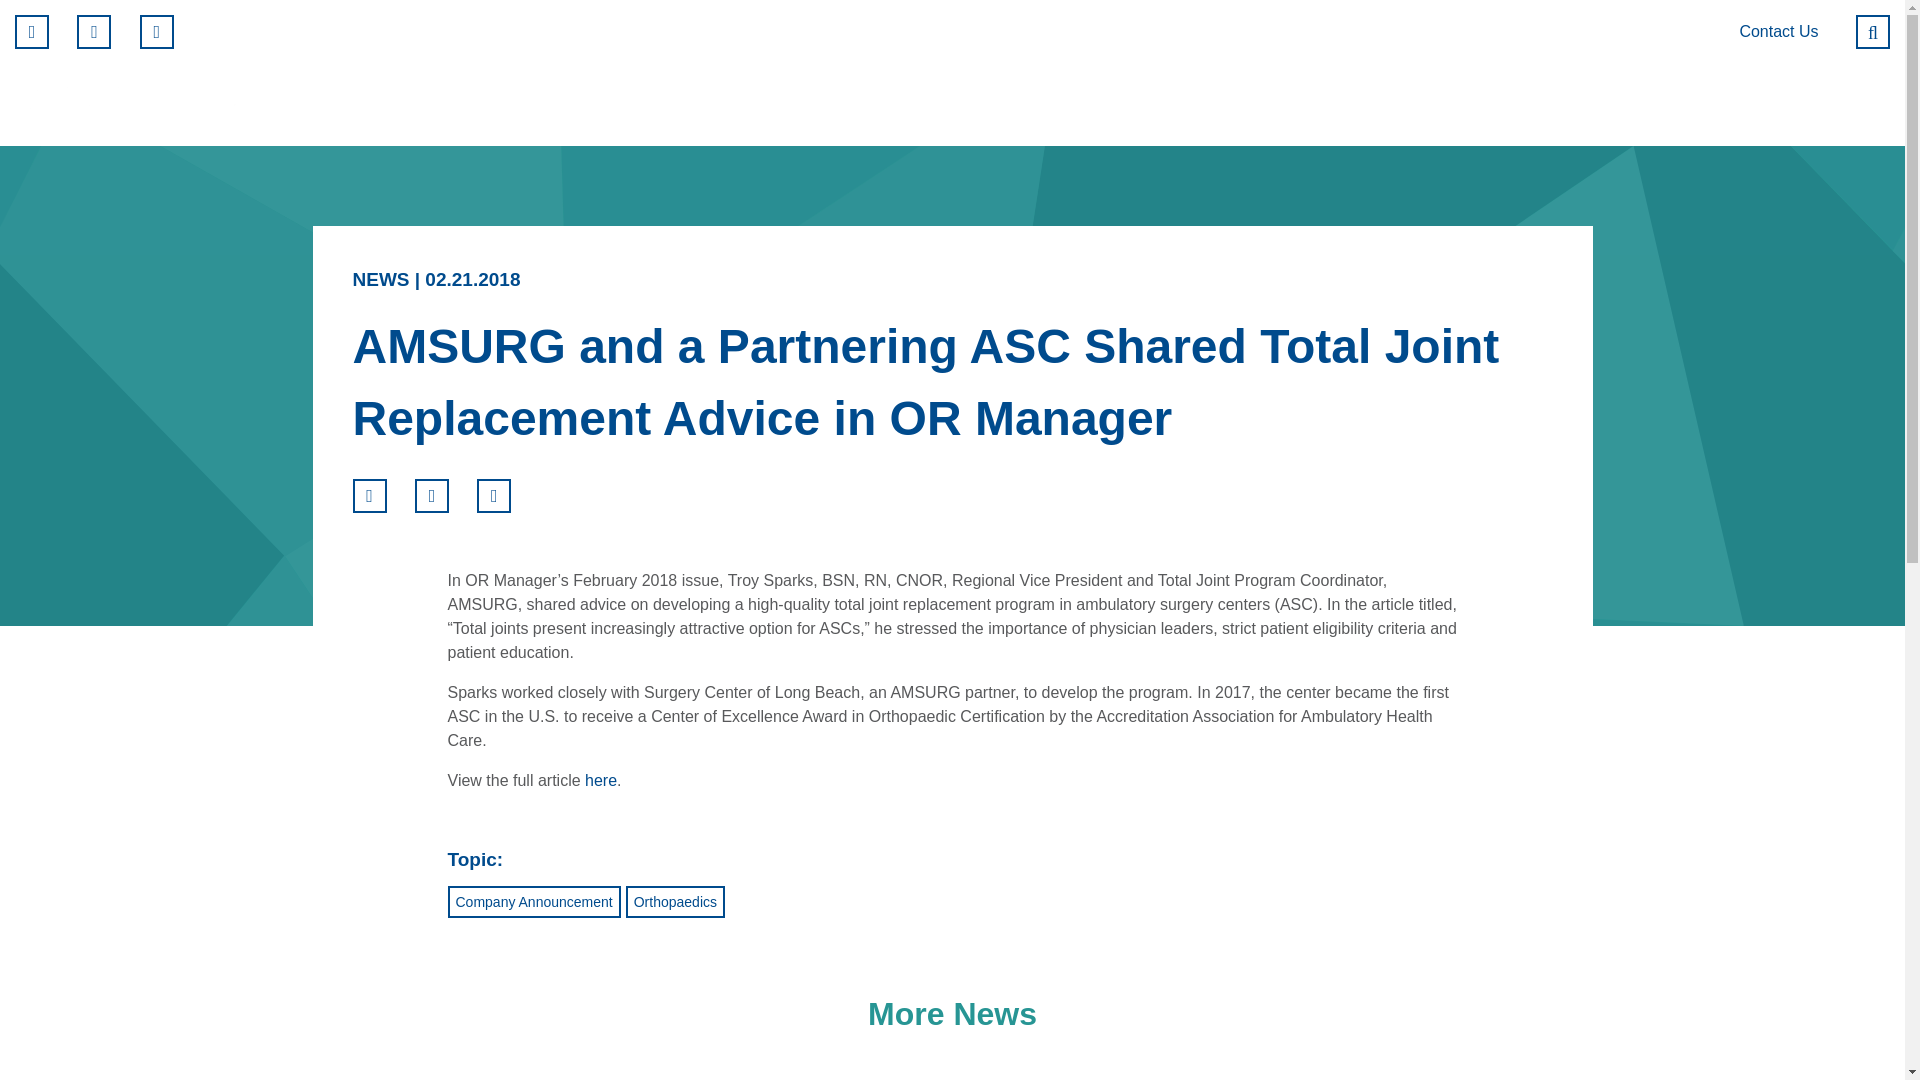 This screenshot has height=1080, width=1920. Describe the element at coordinates (600, 780) in the screenshot. I see `here` at that location.